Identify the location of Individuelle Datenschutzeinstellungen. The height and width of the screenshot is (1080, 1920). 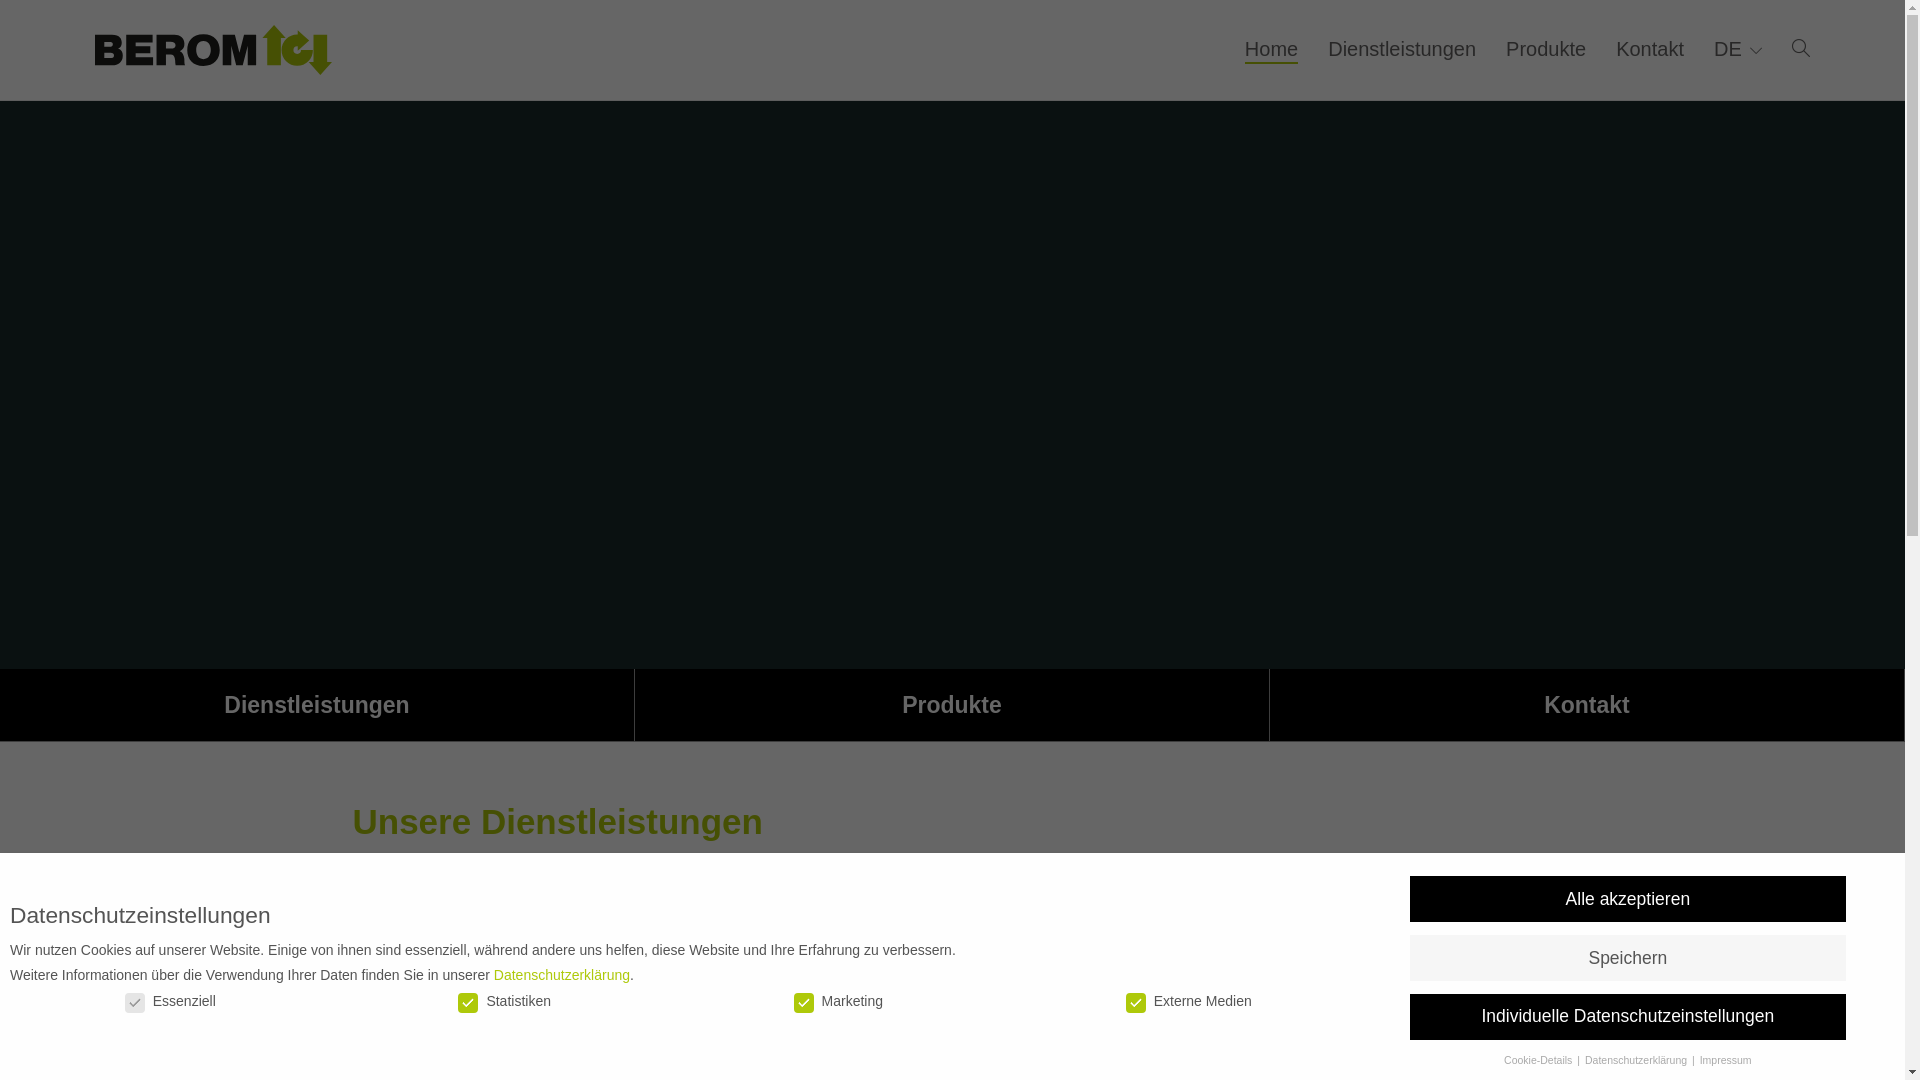
(1628, 1017).